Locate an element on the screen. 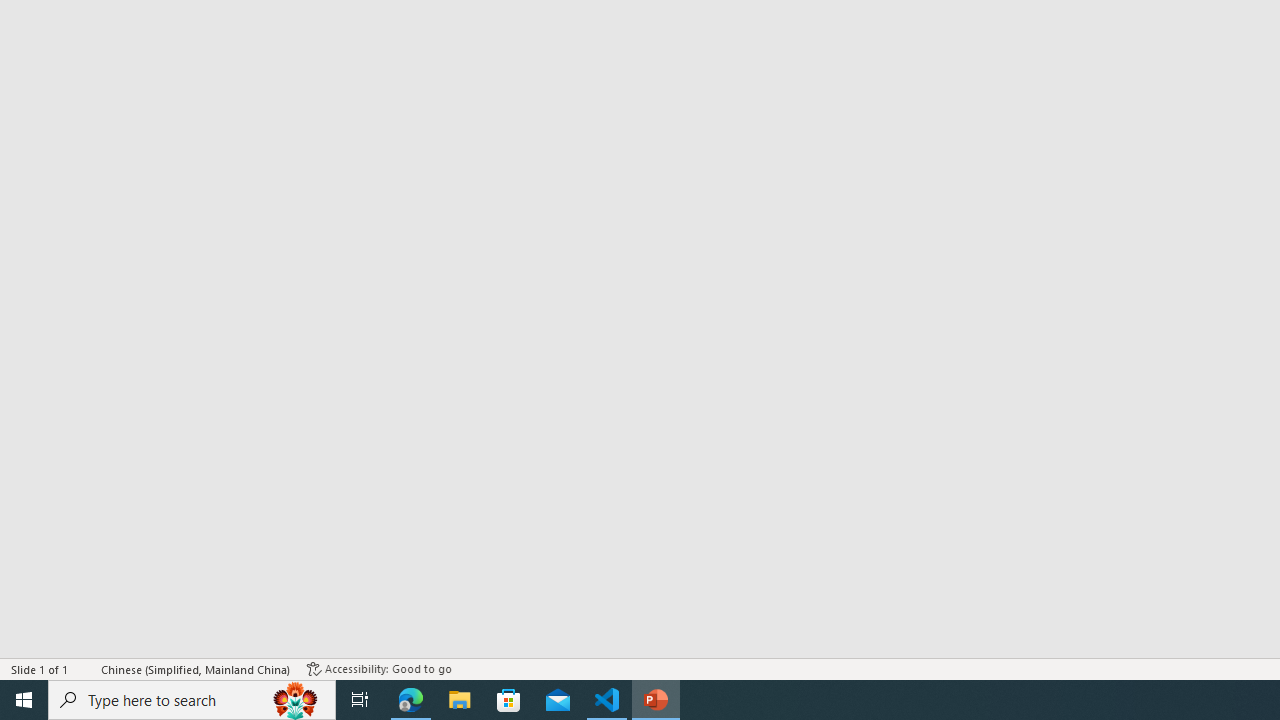 Image resolution: width=1280 pixels, height=720 pixels. Spell Check  is located at coordinates (86, 668).